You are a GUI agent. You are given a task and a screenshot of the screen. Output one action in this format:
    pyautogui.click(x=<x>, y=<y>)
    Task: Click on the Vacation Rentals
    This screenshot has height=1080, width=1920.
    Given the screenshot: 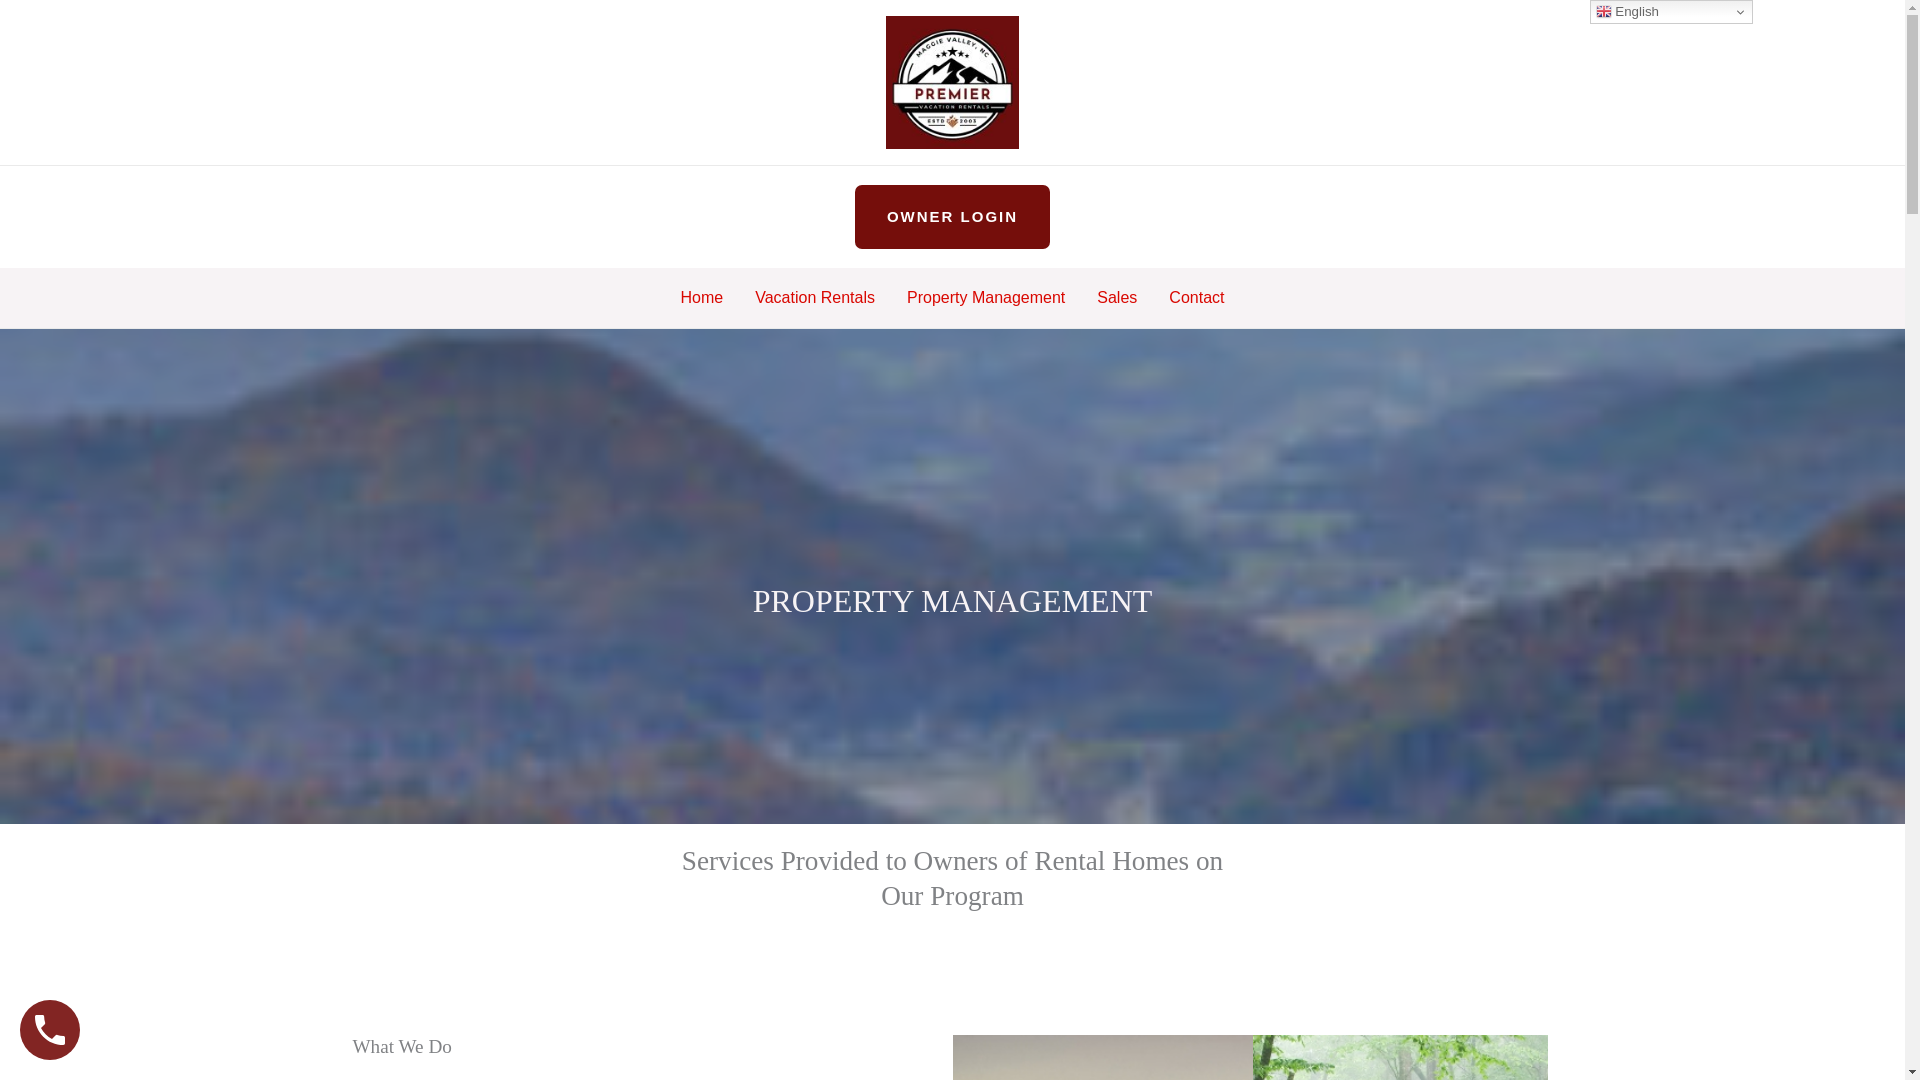 What is the action you would take?
    pyautogui.click(x=814, y=298)
    